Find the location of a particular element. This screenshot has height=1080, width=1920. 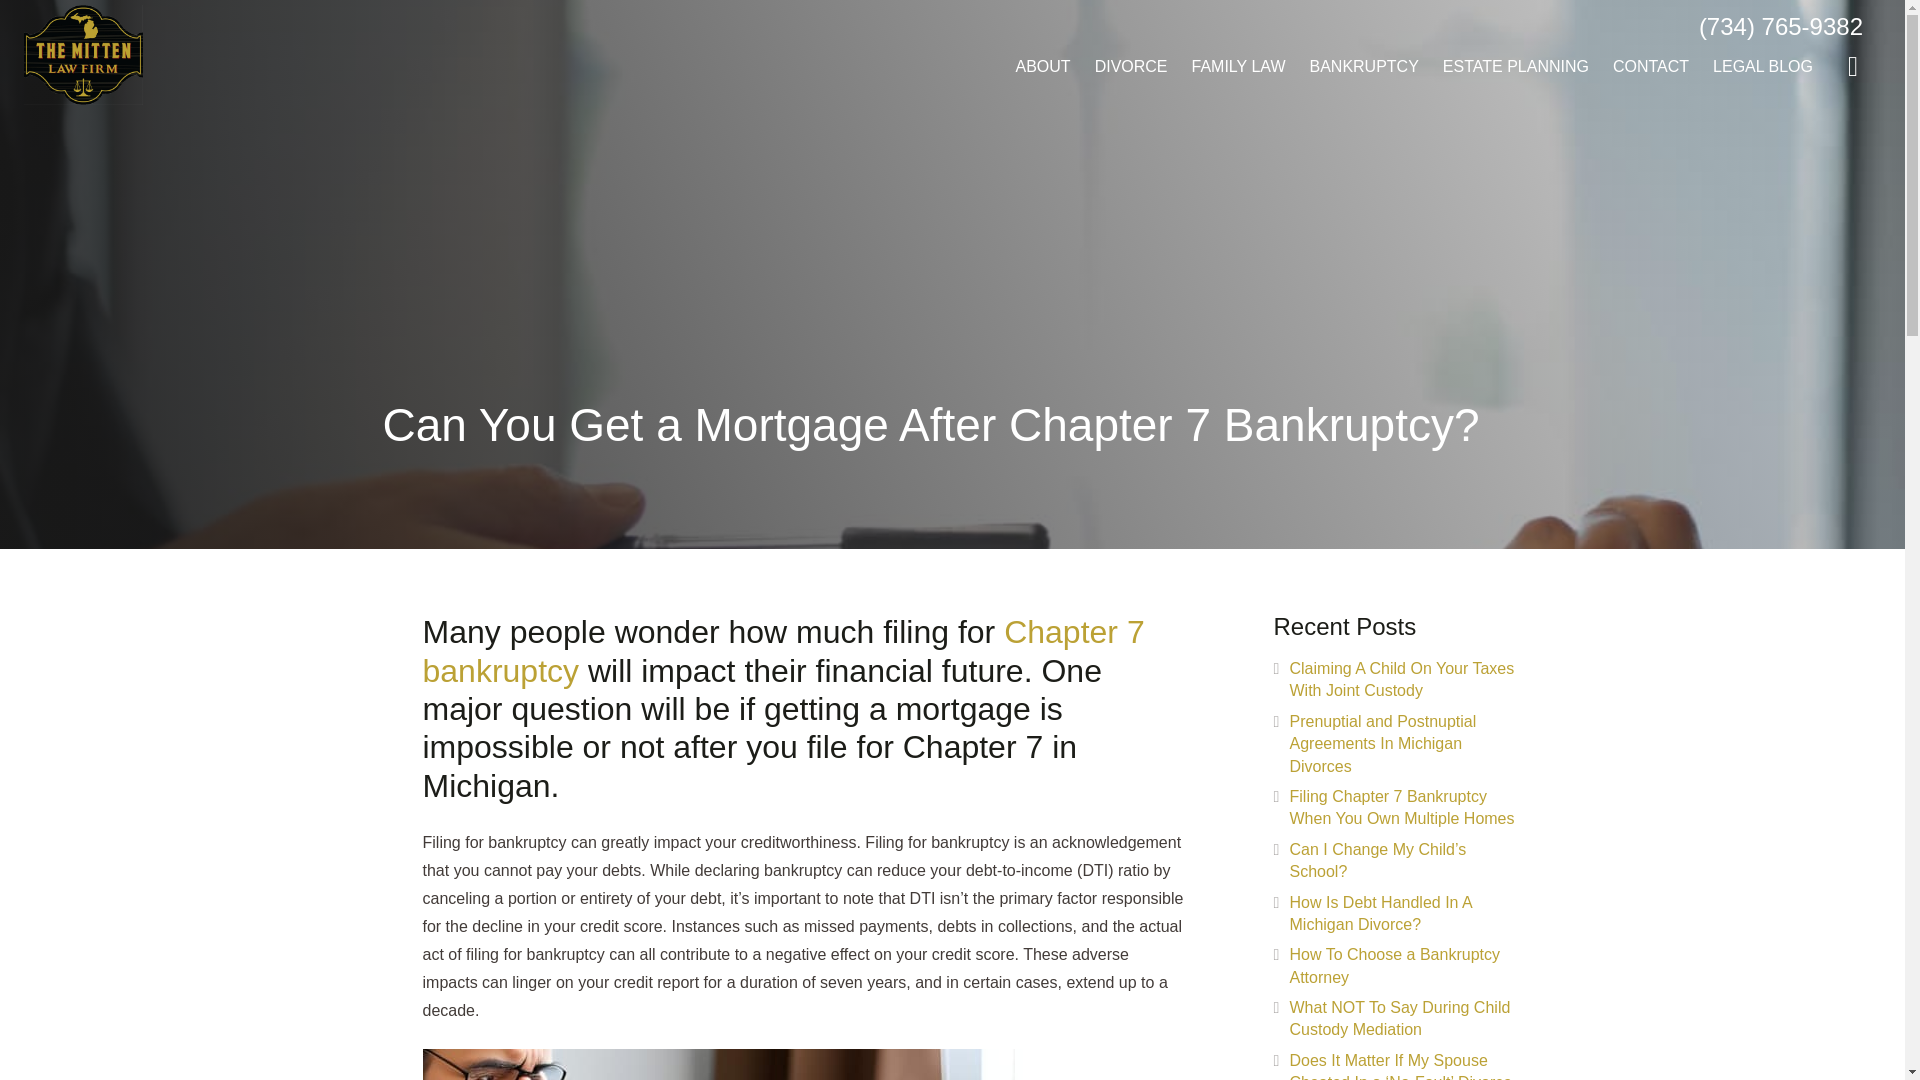

Facebook is located at coordinates (1853, 66).